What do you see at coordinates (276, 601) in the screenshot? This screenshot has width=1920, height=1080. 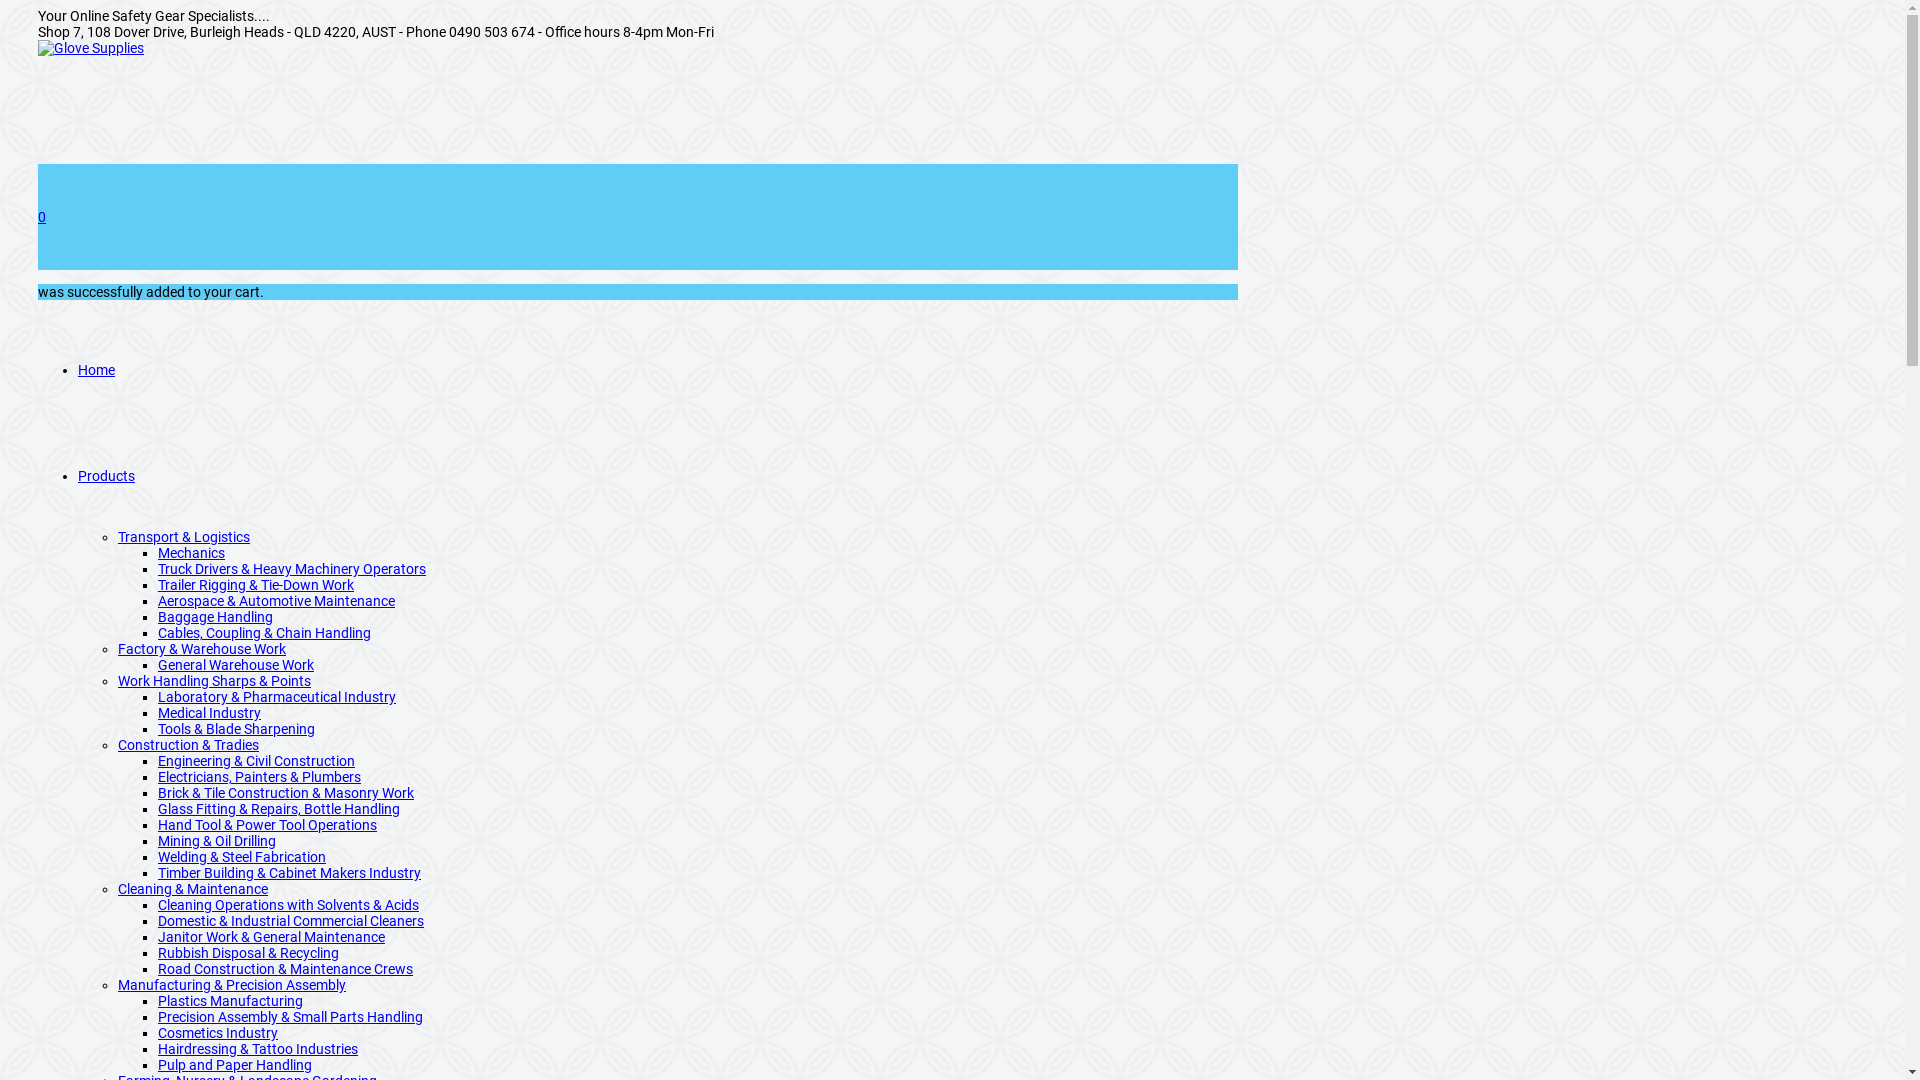 I see `Aerospace & Automotive Maintenance` at bounding box center [276, 601].